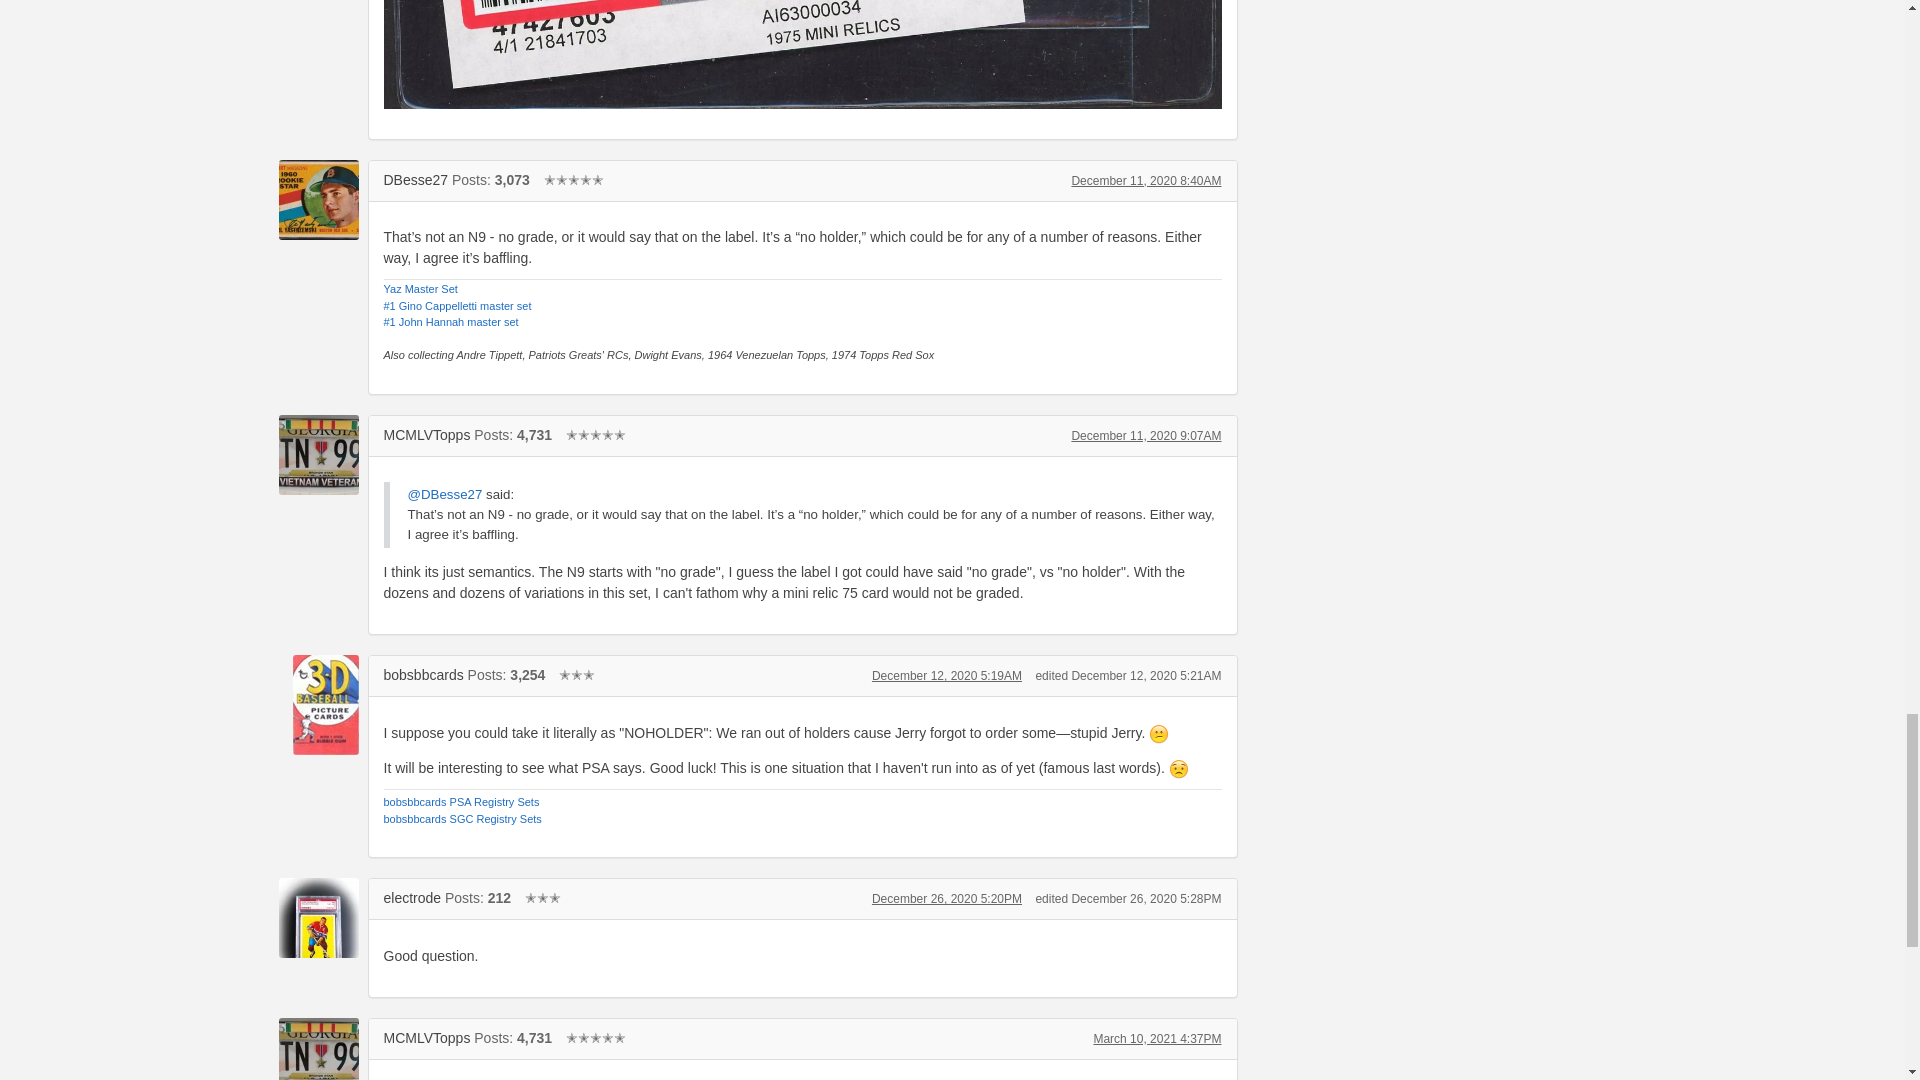 The height and width of the screenshot is (1080, 1920). What do you see at coordinates (424, 674) in the screenshot?
I see `bobsbbcards` at bounding box center [424, 674].